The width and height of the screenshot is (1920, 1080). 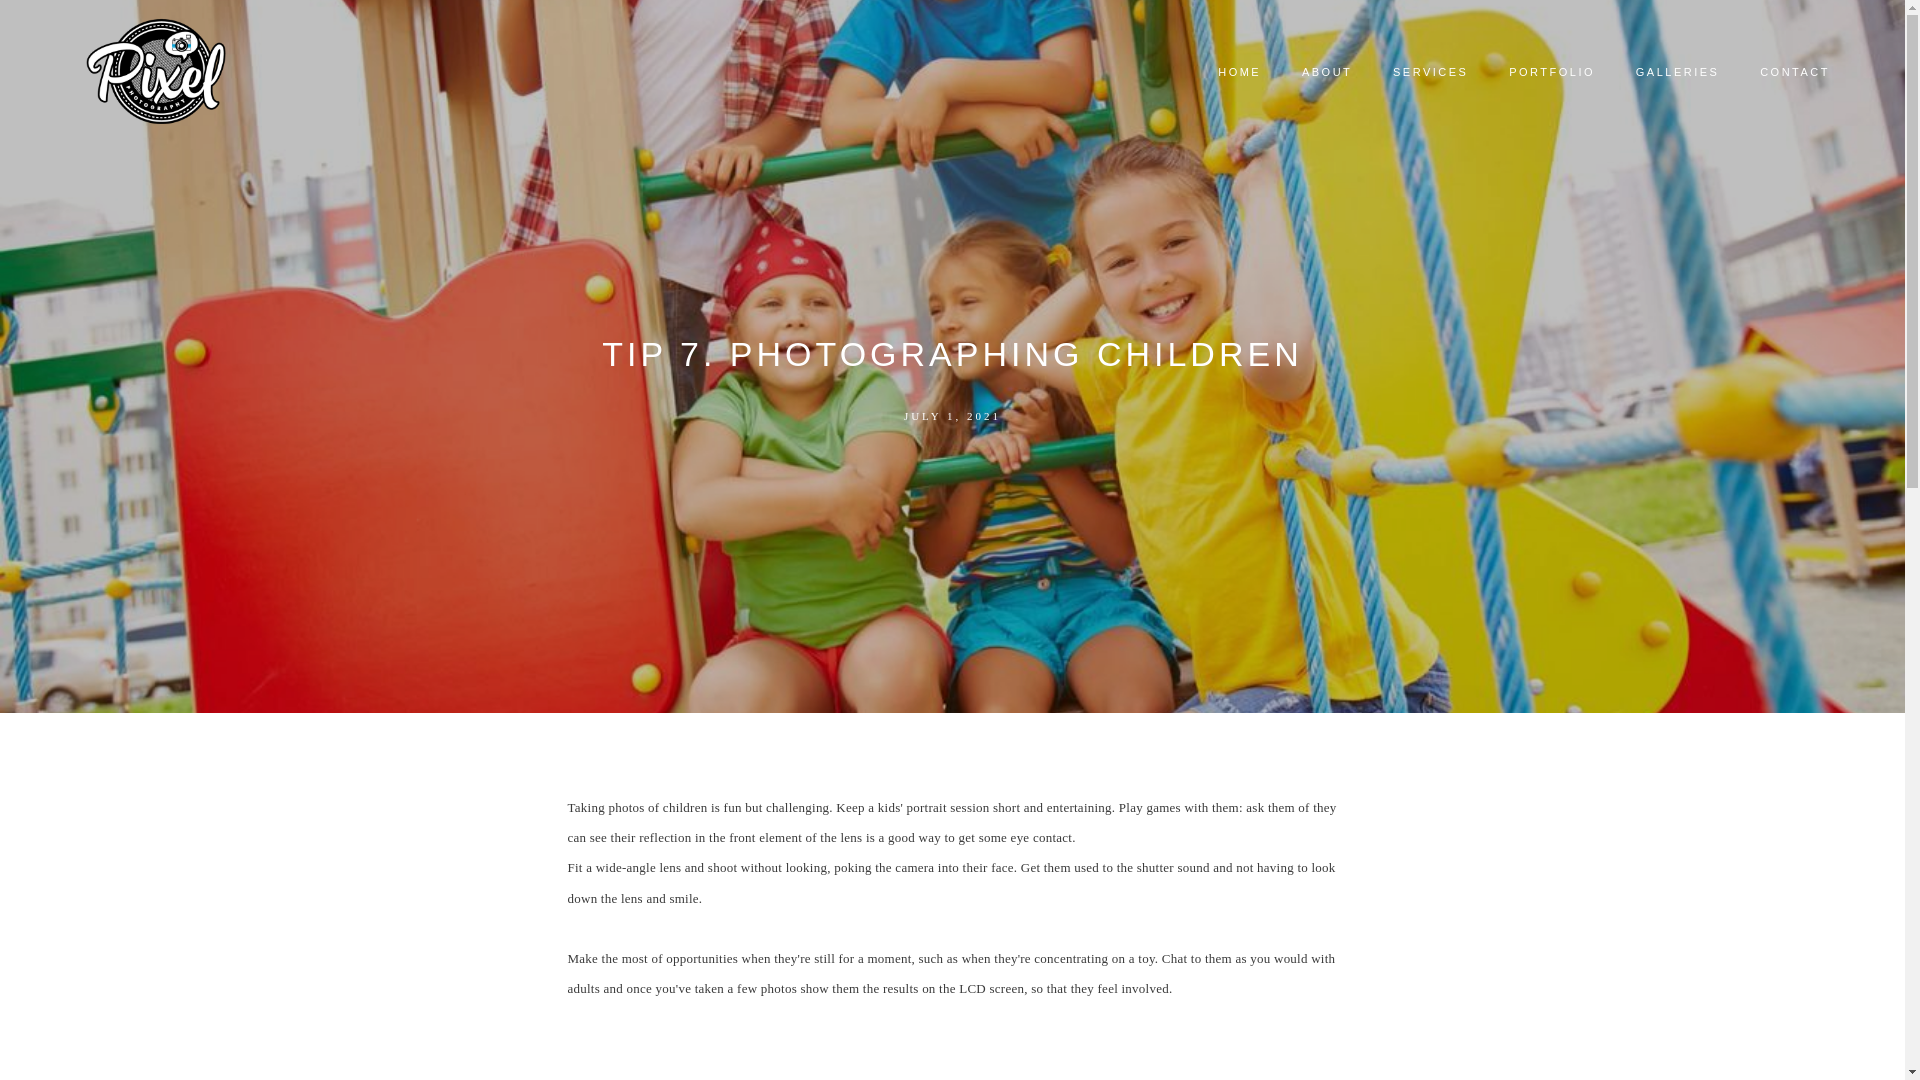 I want to click on ABOUT, so click(x=1326, y=72).